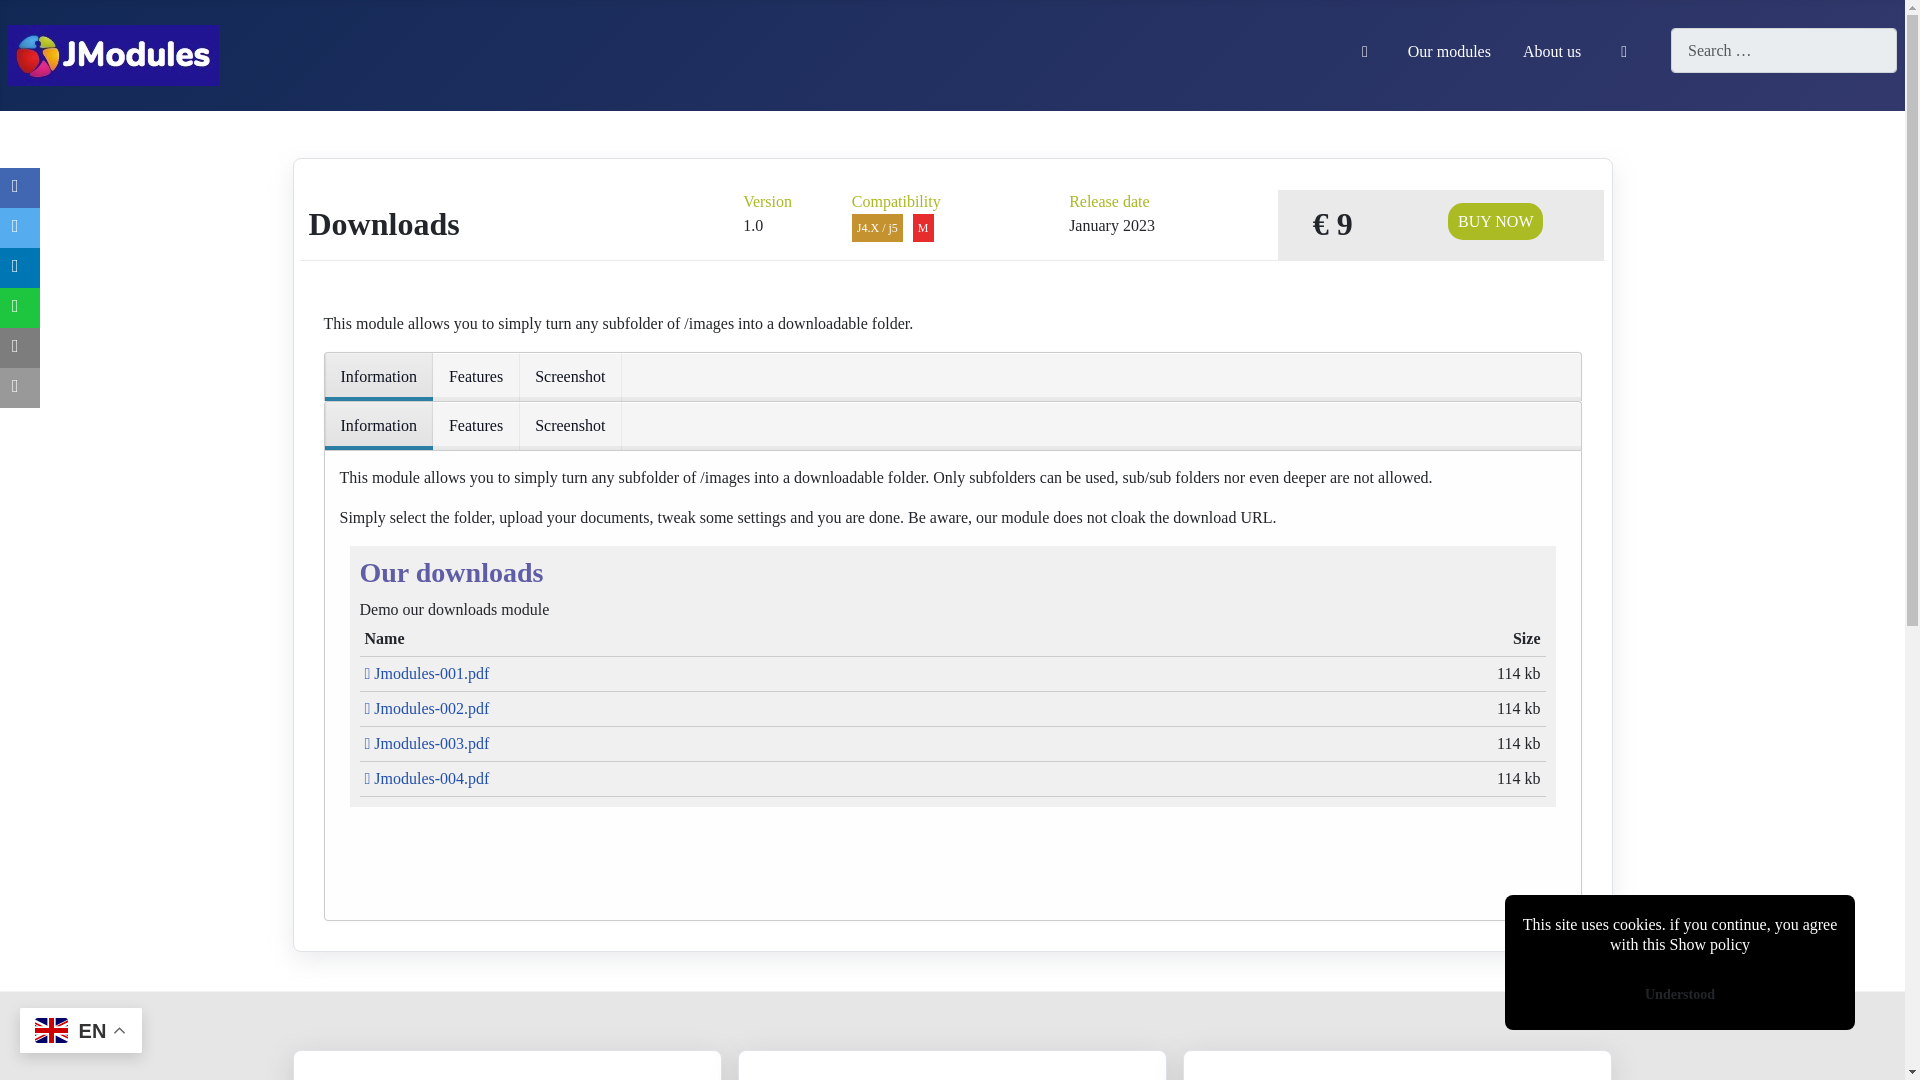 The image size is (1920, 1080). I want to click on Screenshot, so click(569, 376).